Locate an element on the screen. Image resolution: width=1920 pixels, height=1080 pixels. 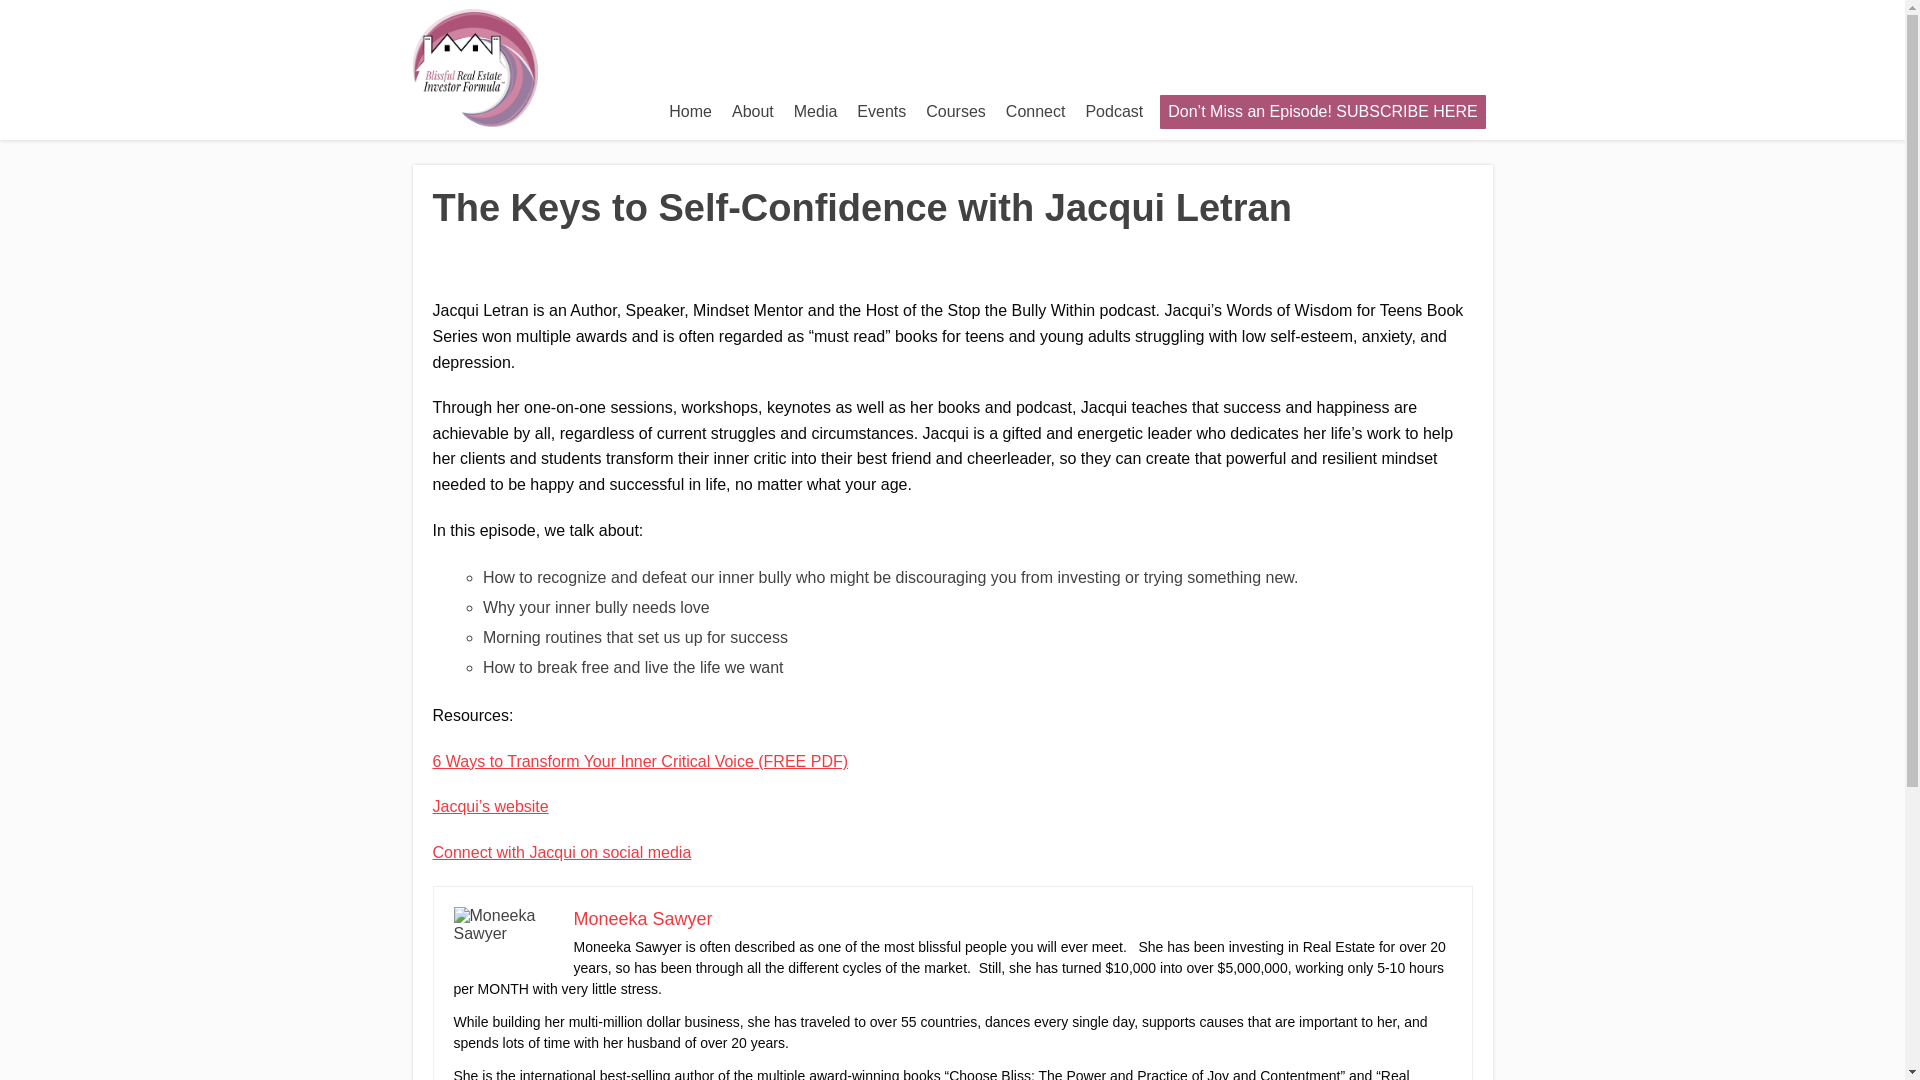
Moneeka Sawyer is located at coordinates (643, 918).